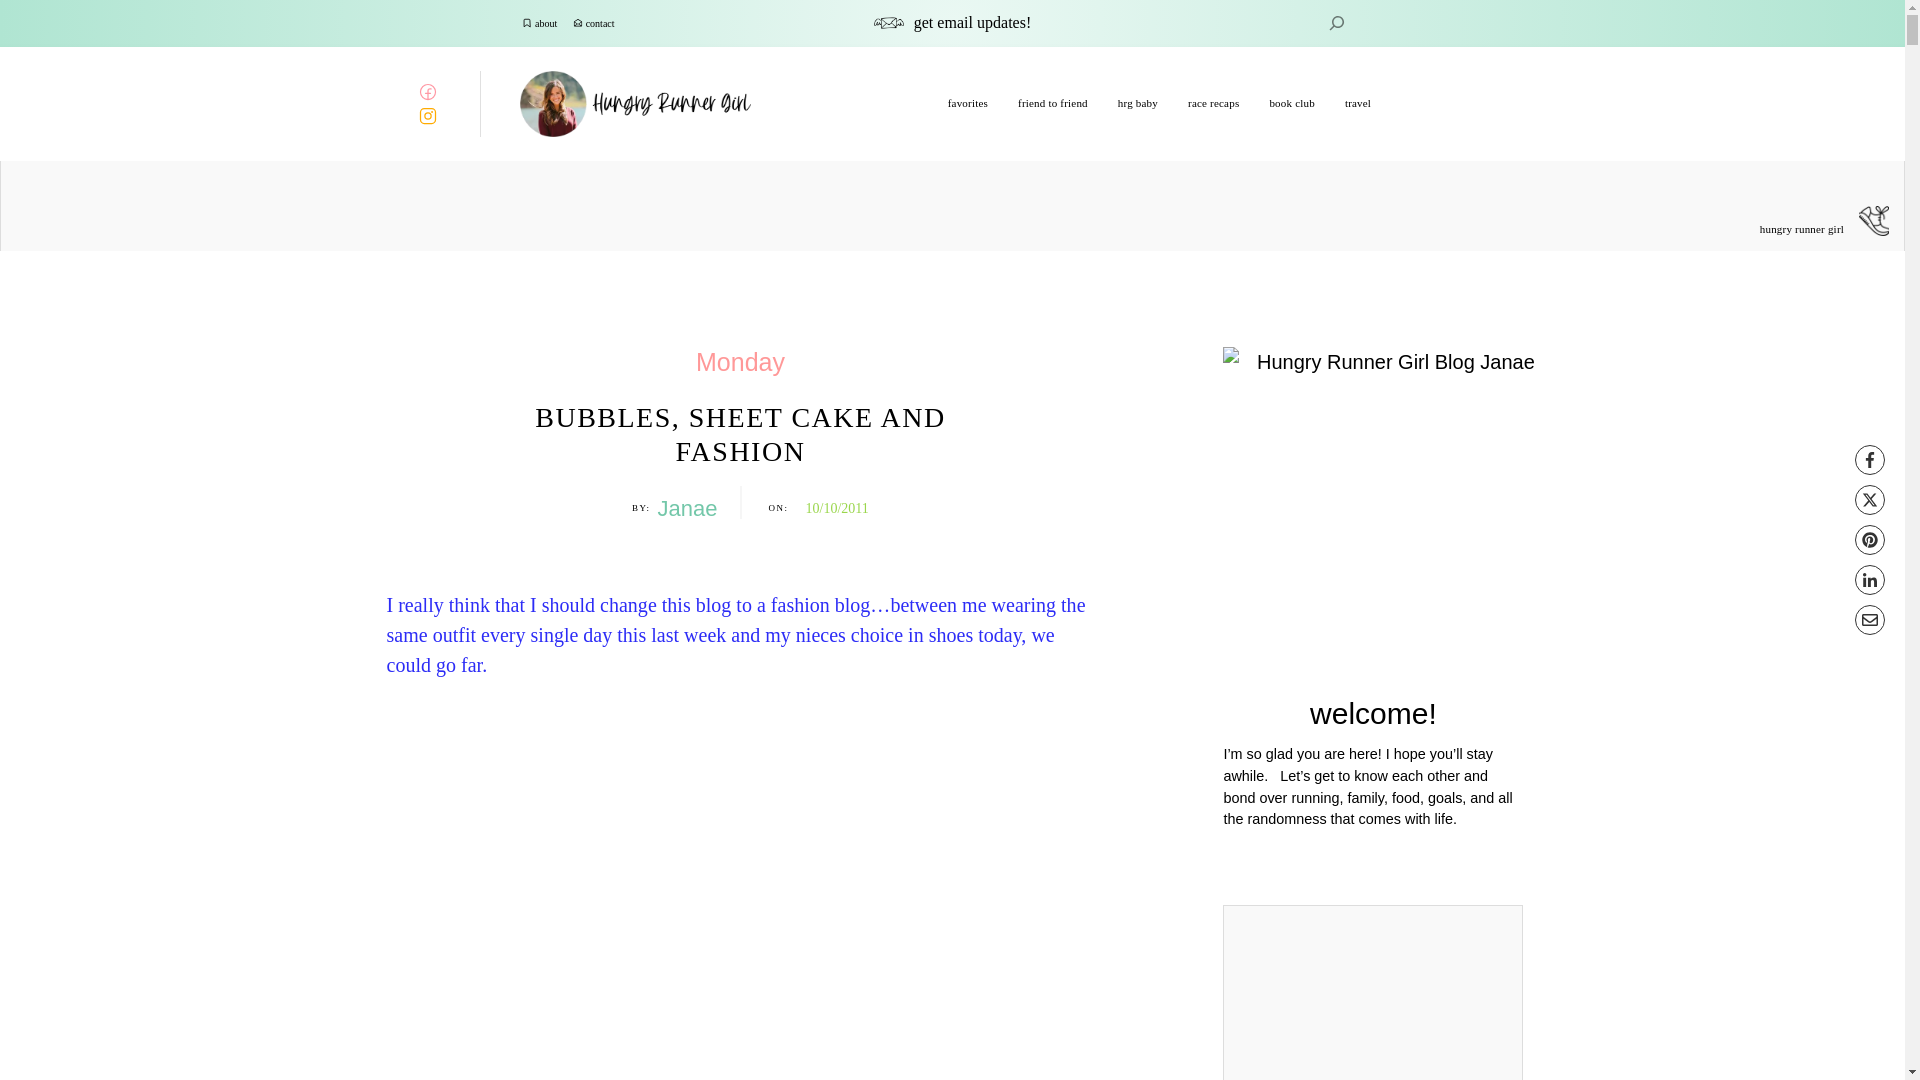 Image resolution: width=1920 pixels, height=1080 pixels. I want to click on race recaps, so click(1213, 103).